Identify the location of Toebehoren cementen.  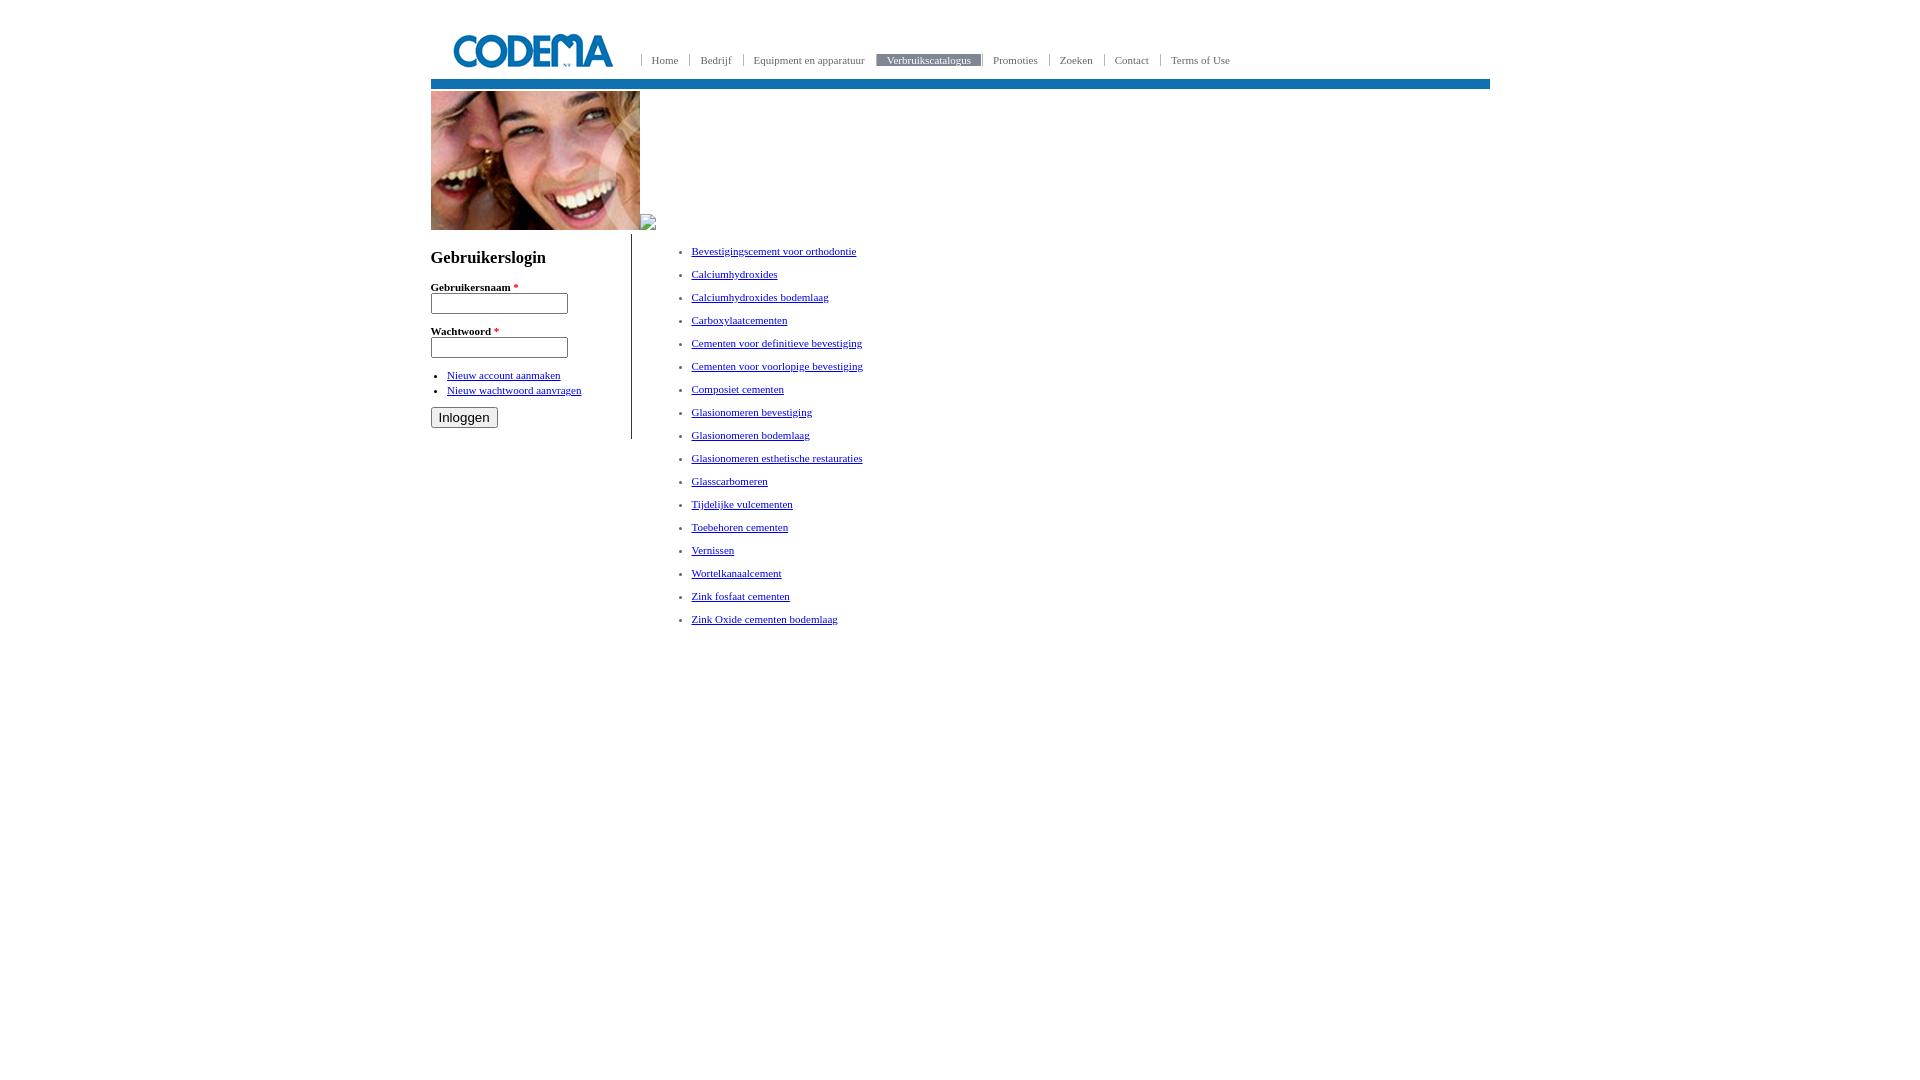
(740, 527).